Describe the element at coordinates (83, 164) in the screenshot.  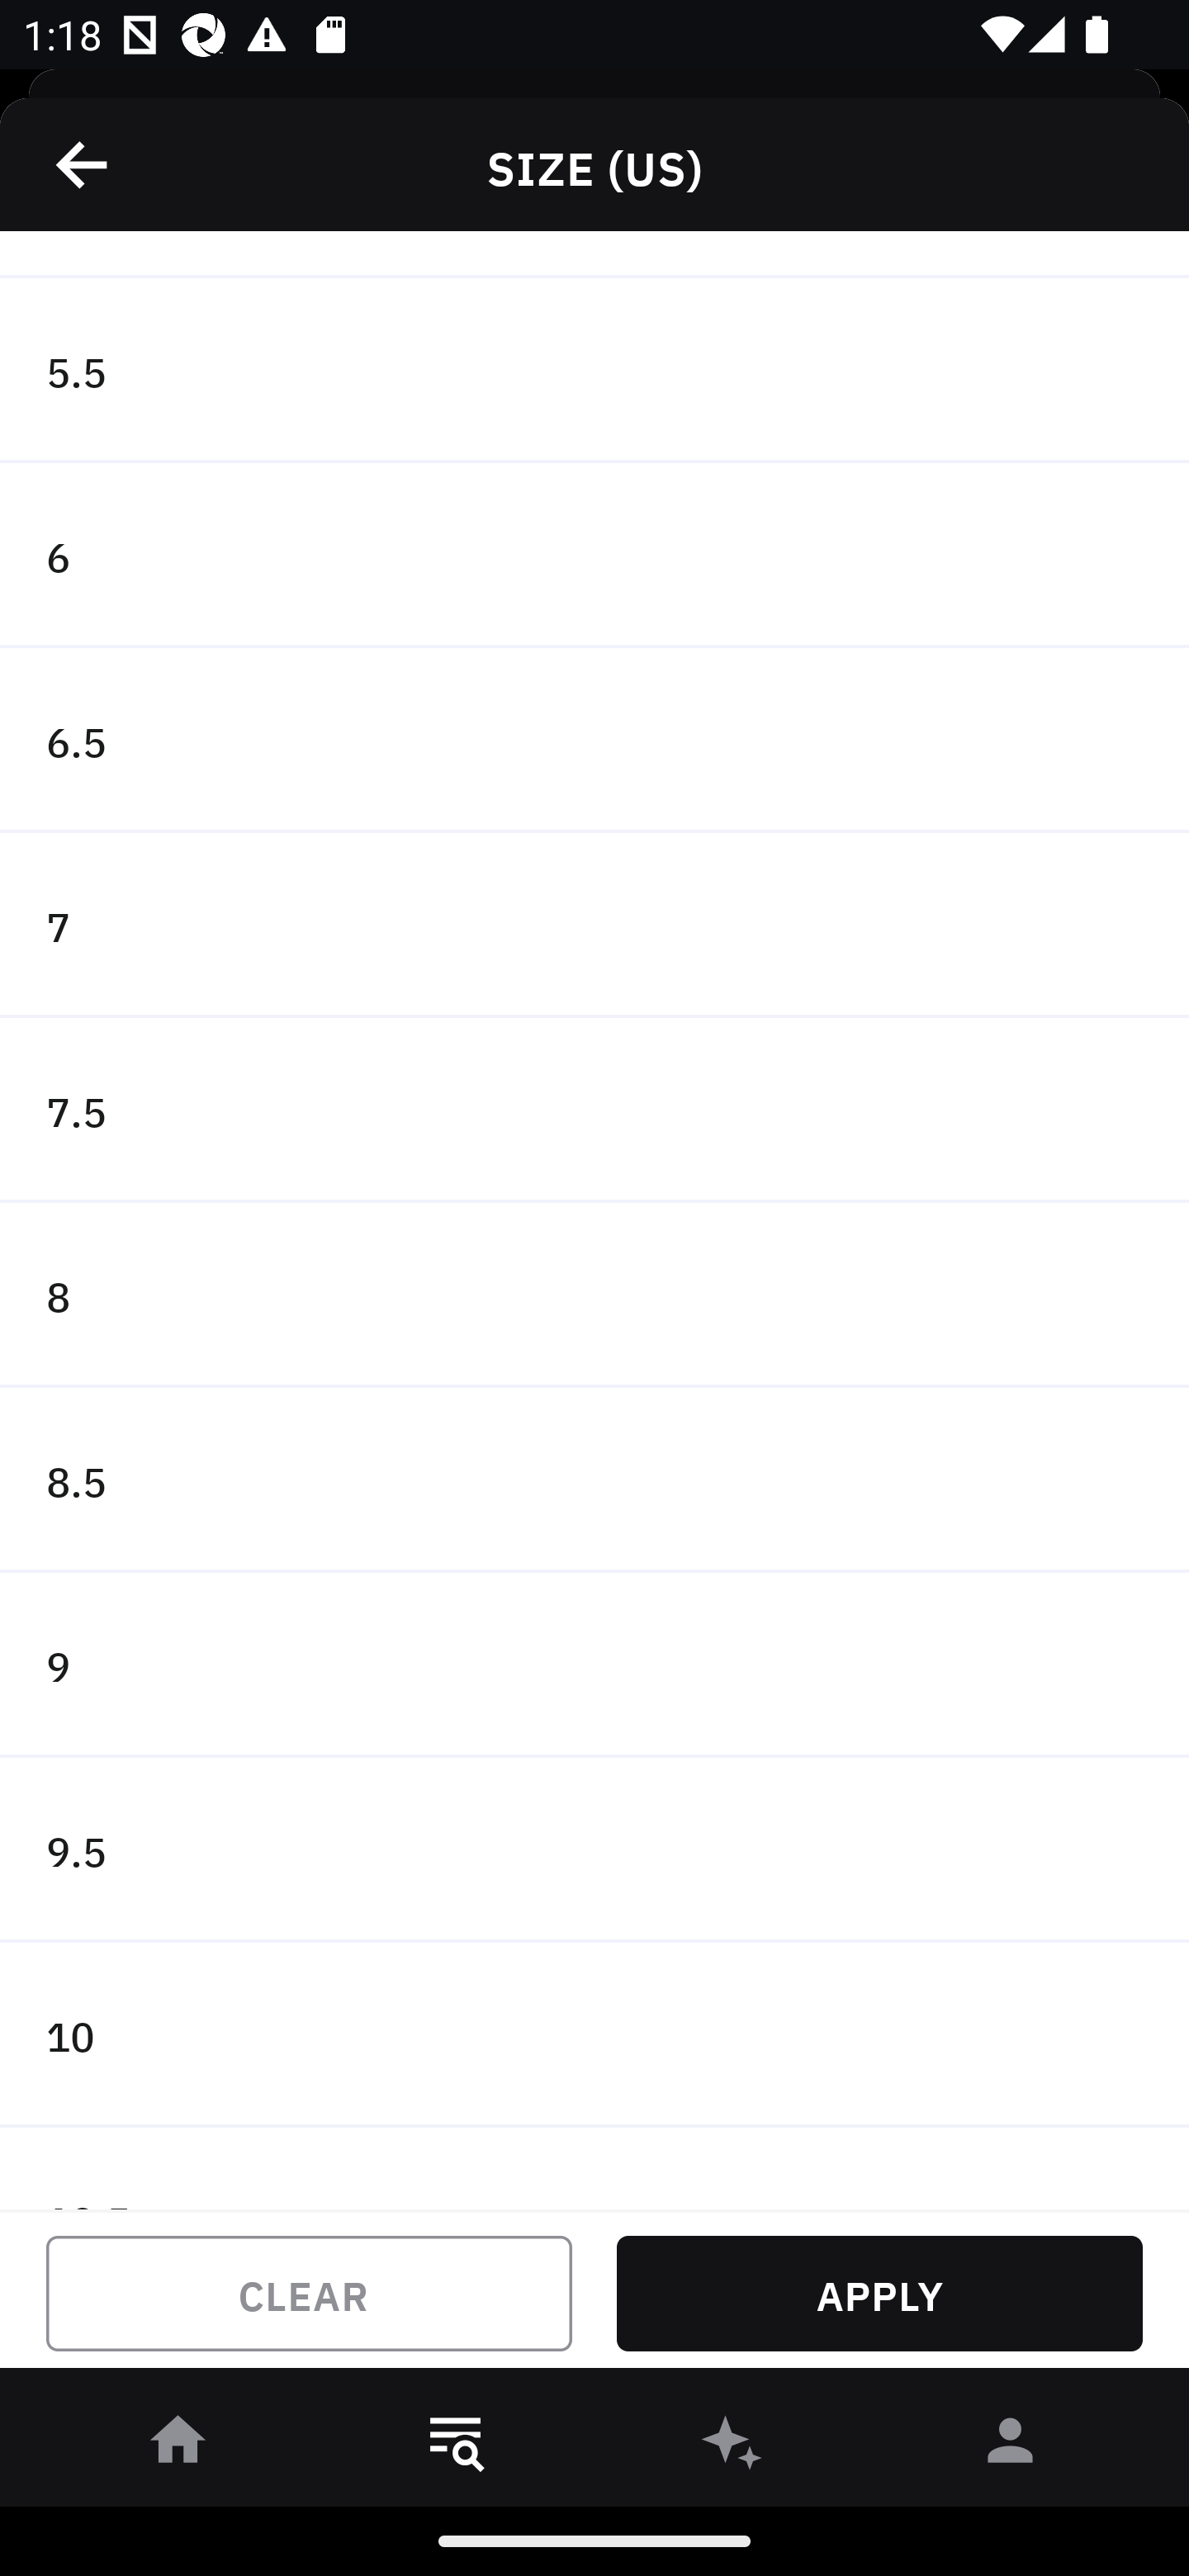
I see `` at that location.